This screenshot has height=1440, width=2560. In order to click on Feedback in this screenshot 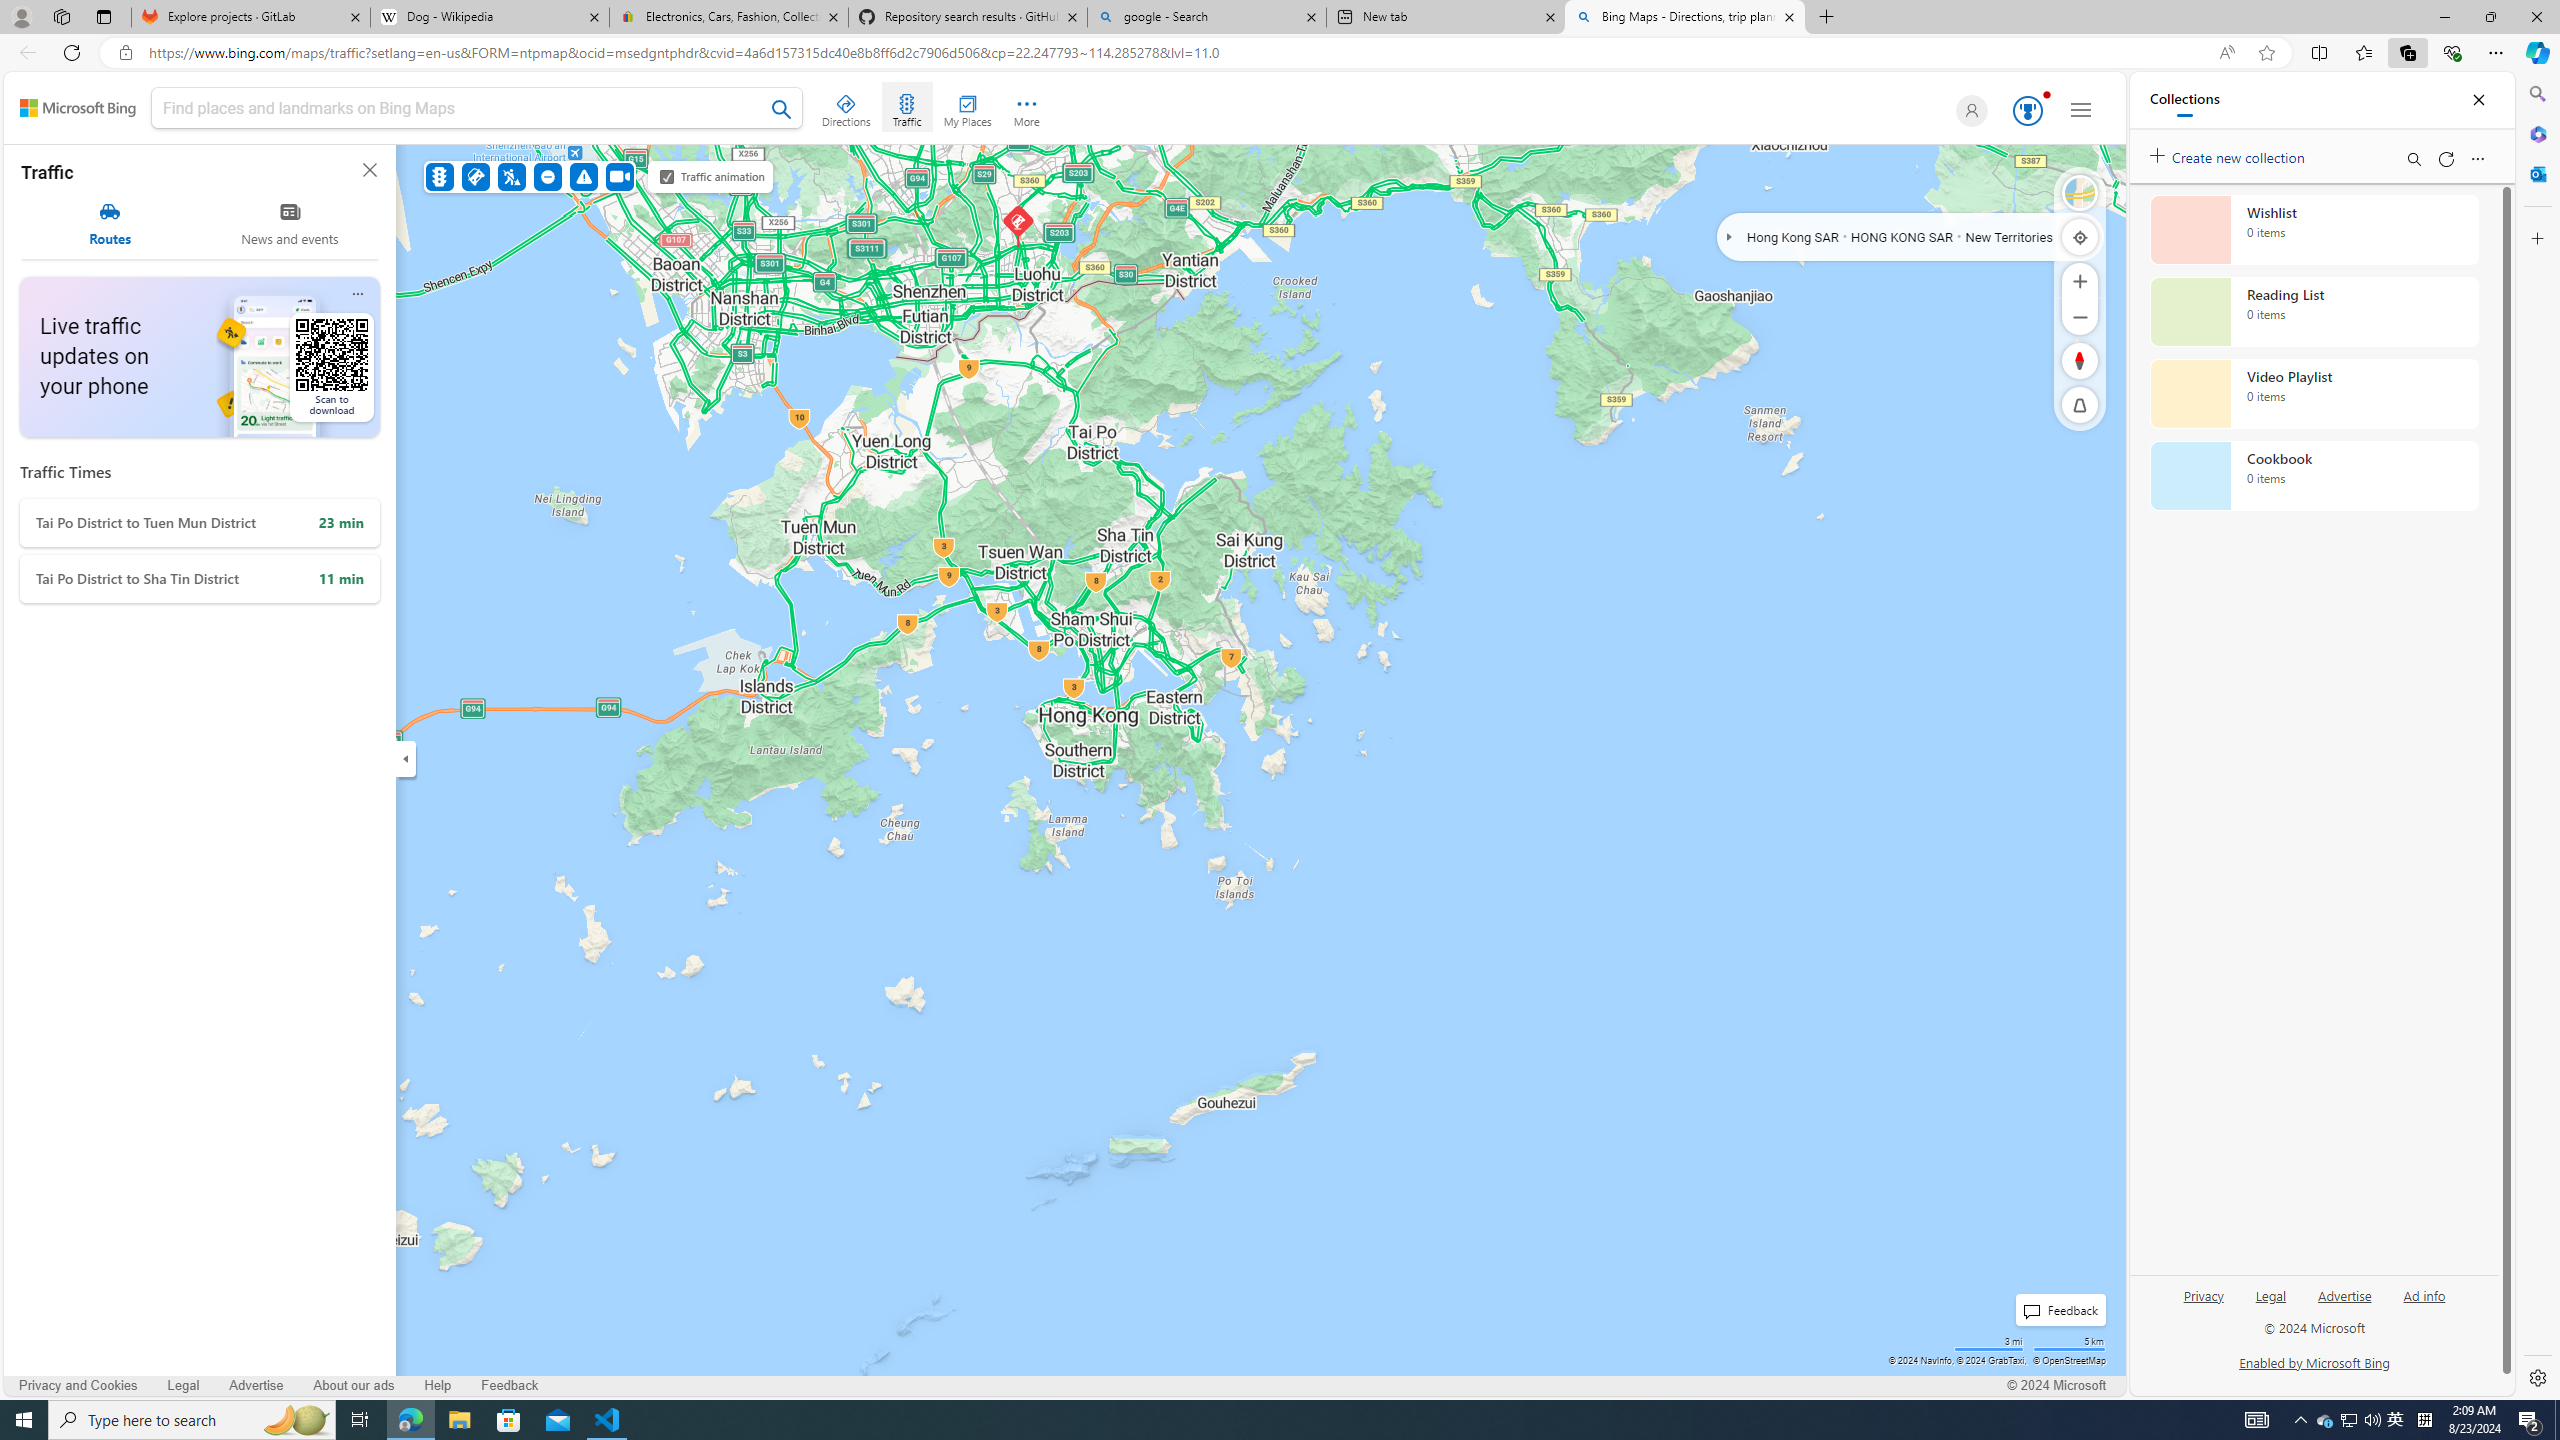, I will do `click(508, 1386)`.